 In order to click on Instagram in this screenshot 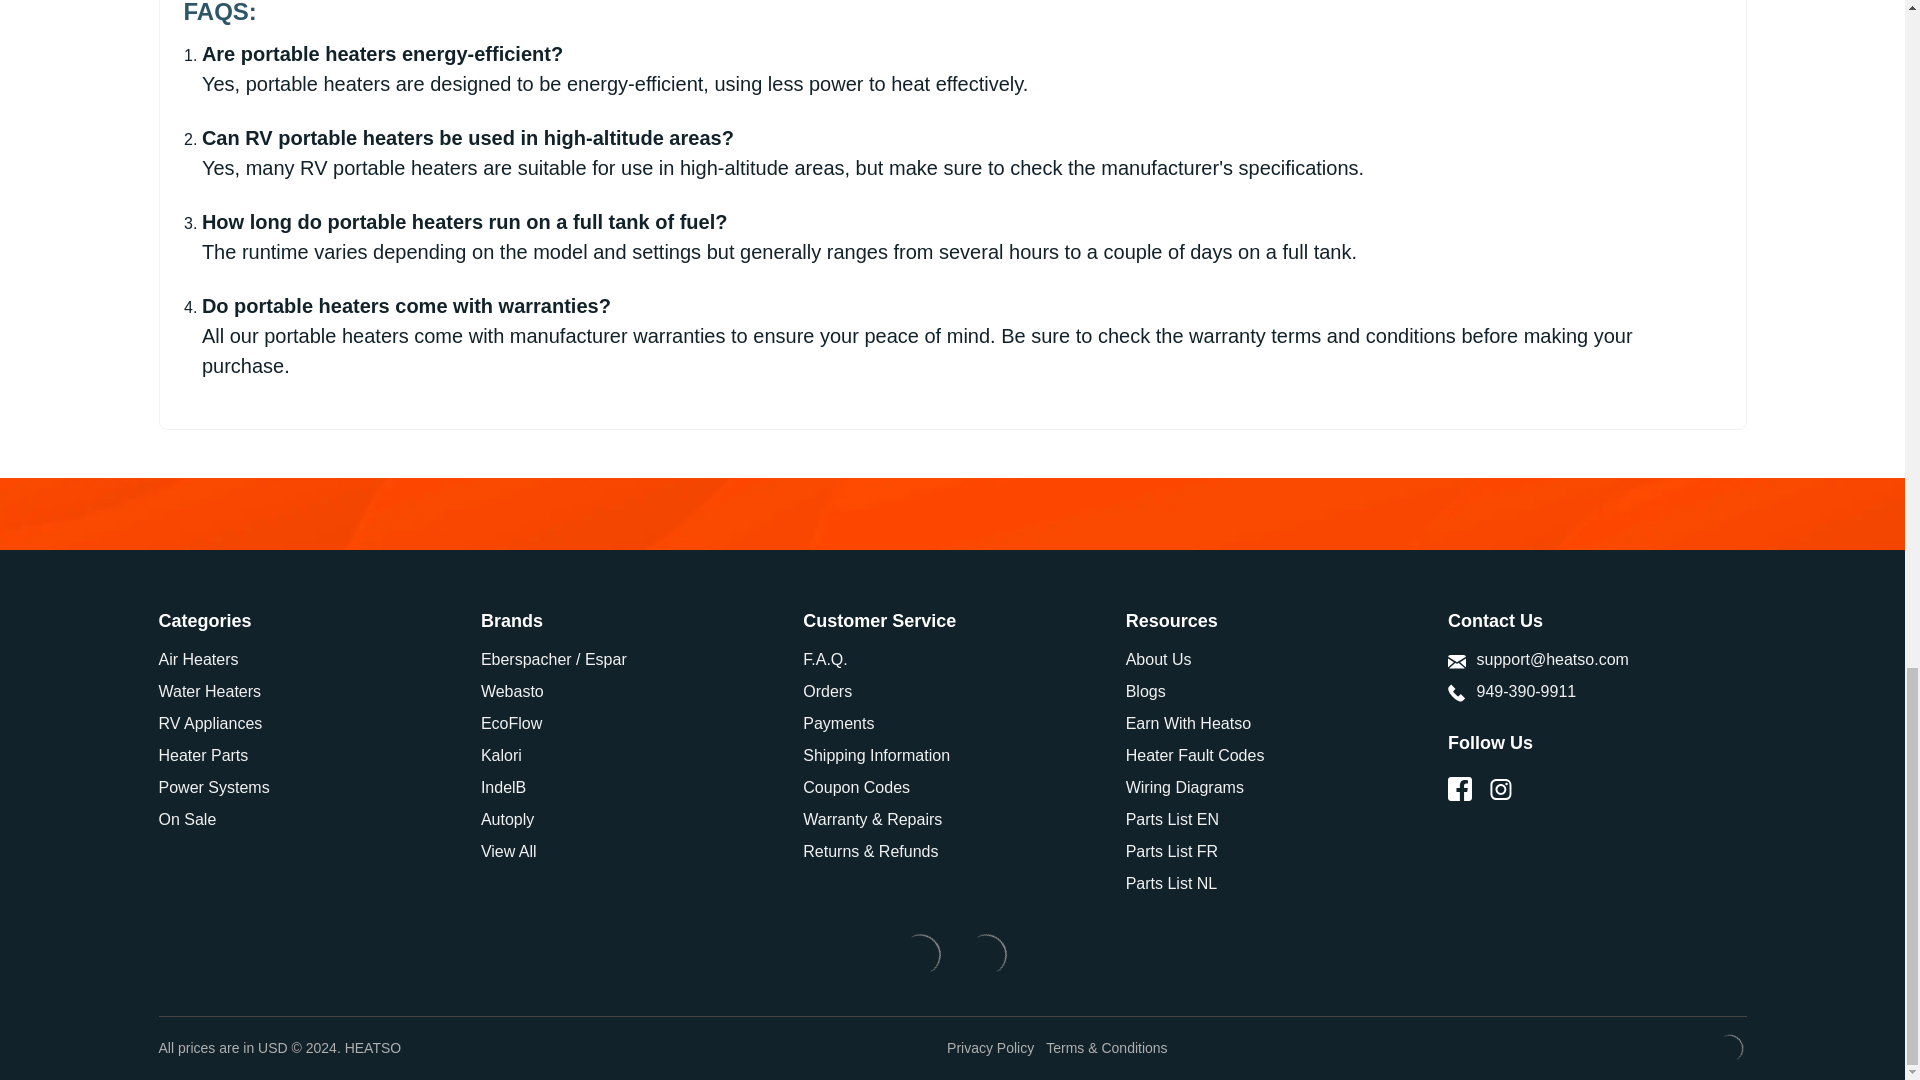, I will do `click(1500, 788)`.